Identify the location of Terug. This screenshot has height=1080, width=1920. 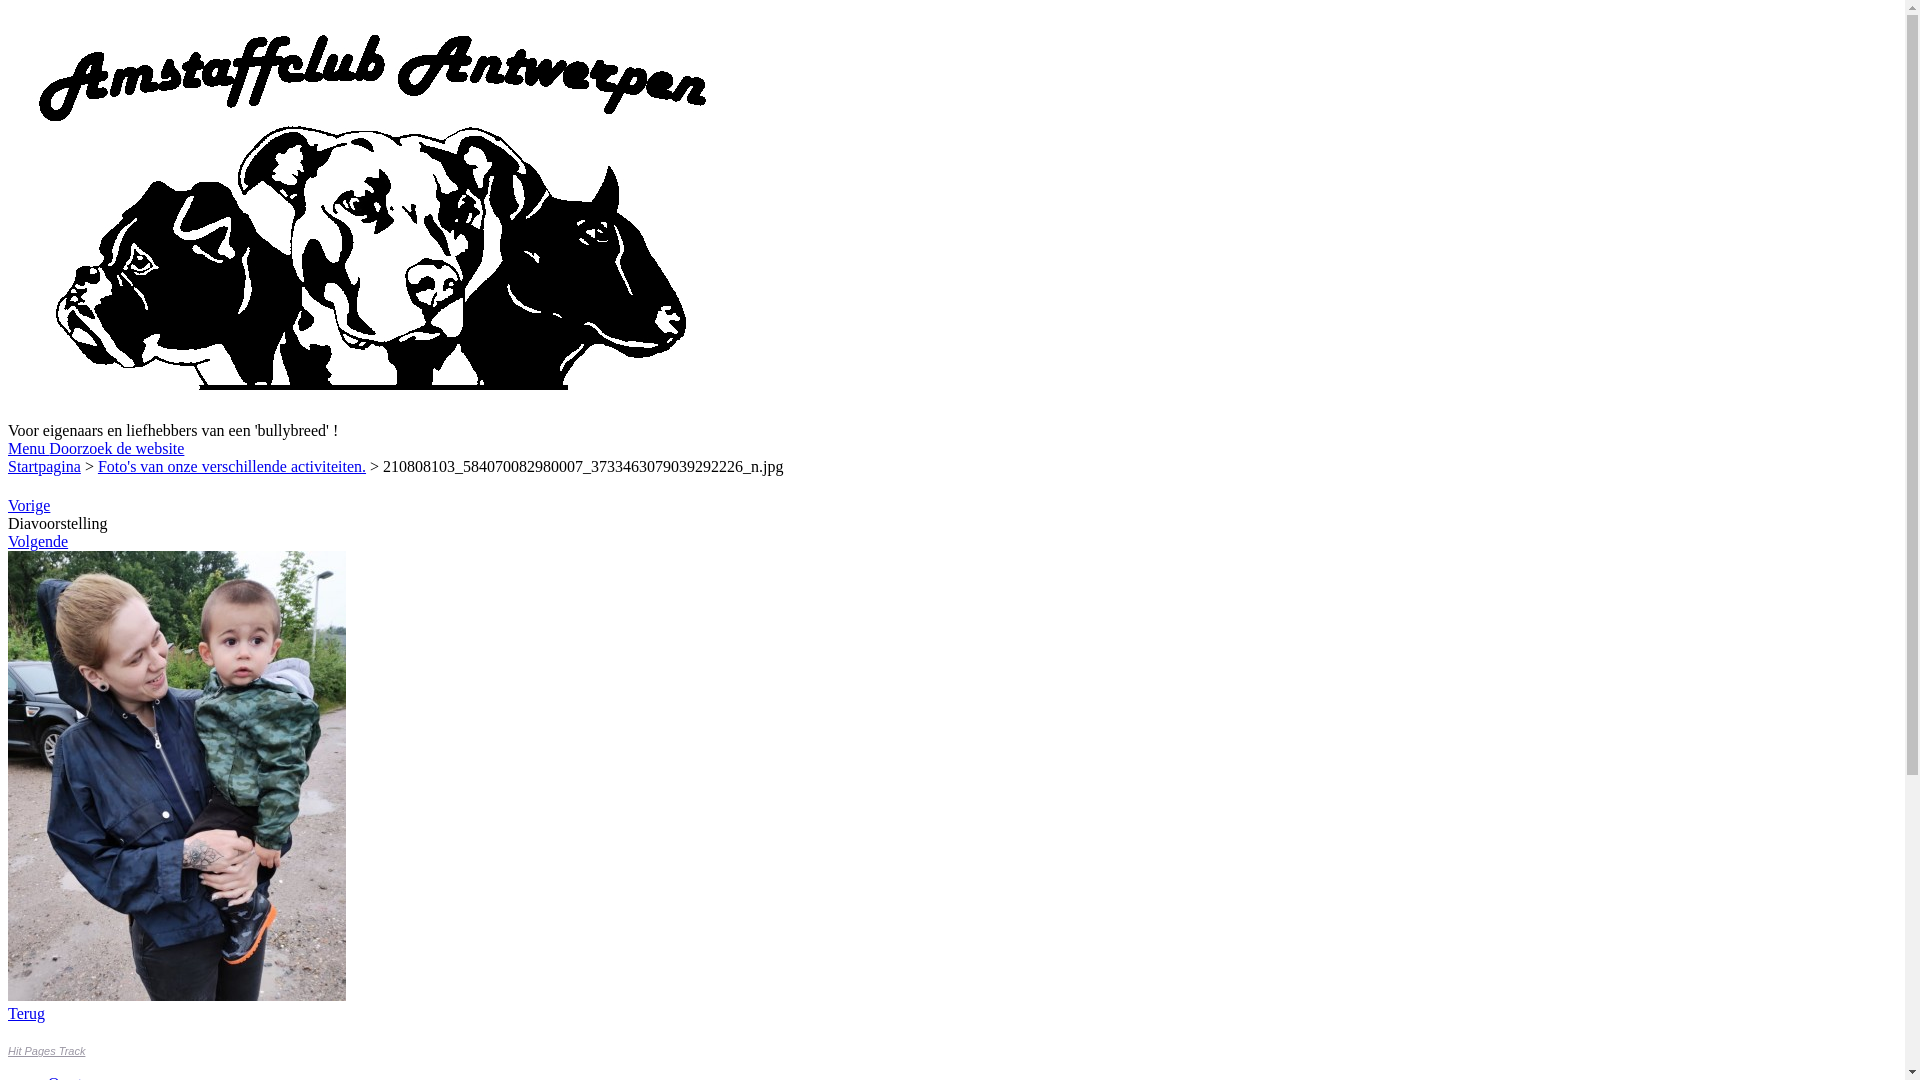
(26, 1014).